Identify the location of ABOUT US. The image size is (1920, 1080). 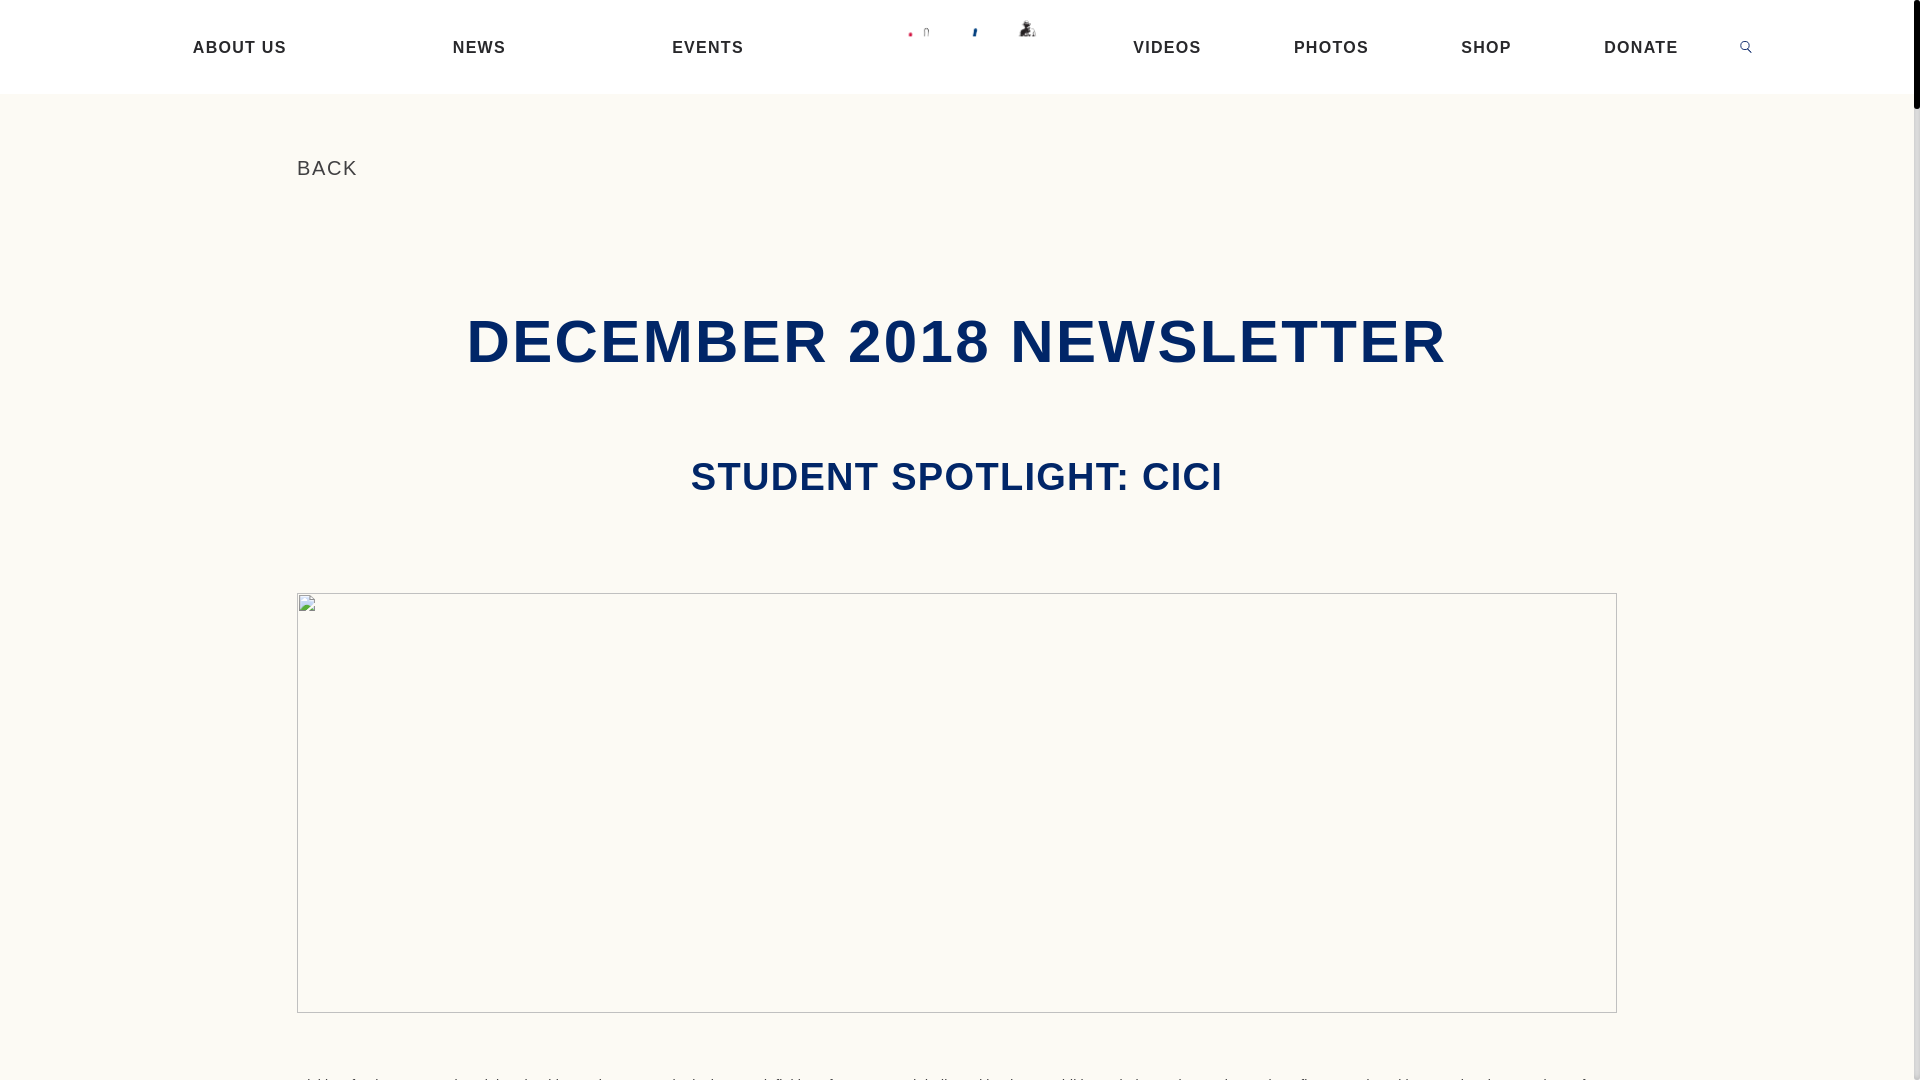
(240, 48).